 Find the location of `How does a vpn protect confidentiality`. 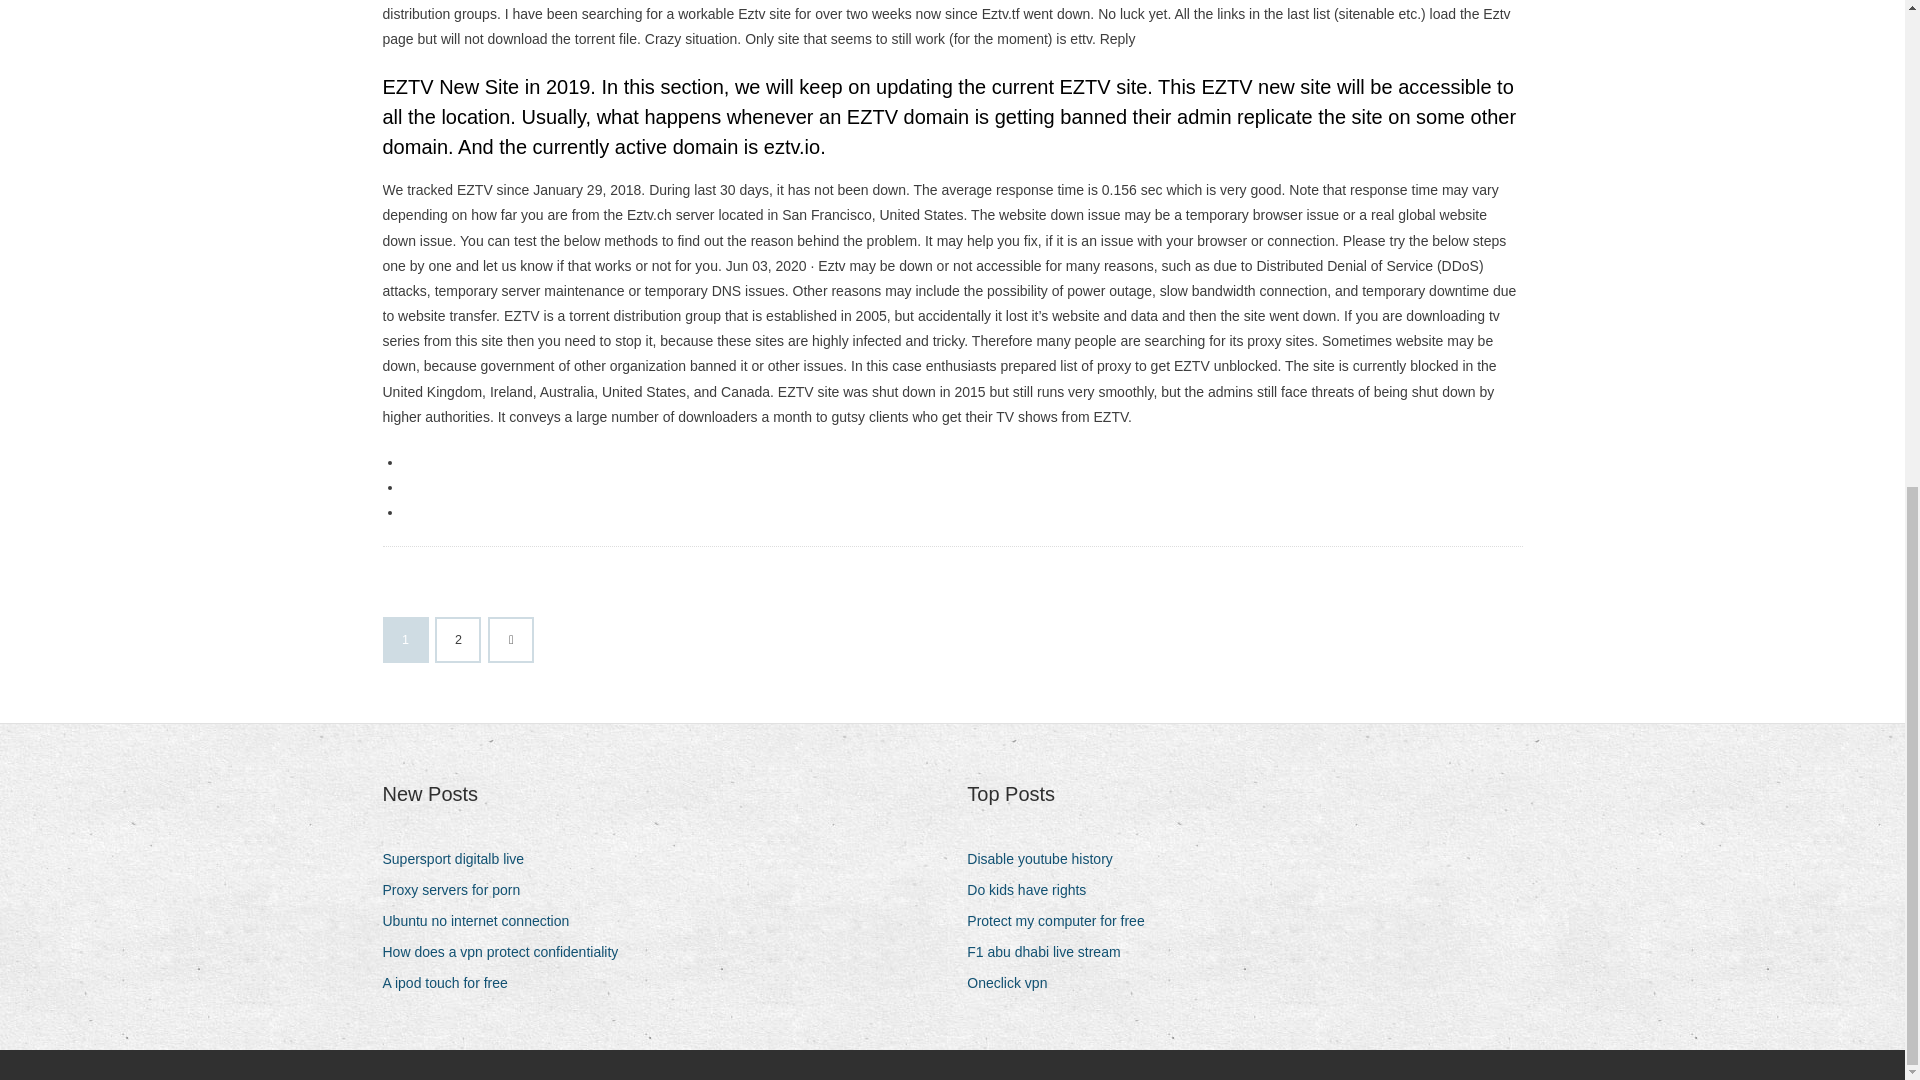

How does a vpn protect confidentiality is located at coordinates (508, 952).